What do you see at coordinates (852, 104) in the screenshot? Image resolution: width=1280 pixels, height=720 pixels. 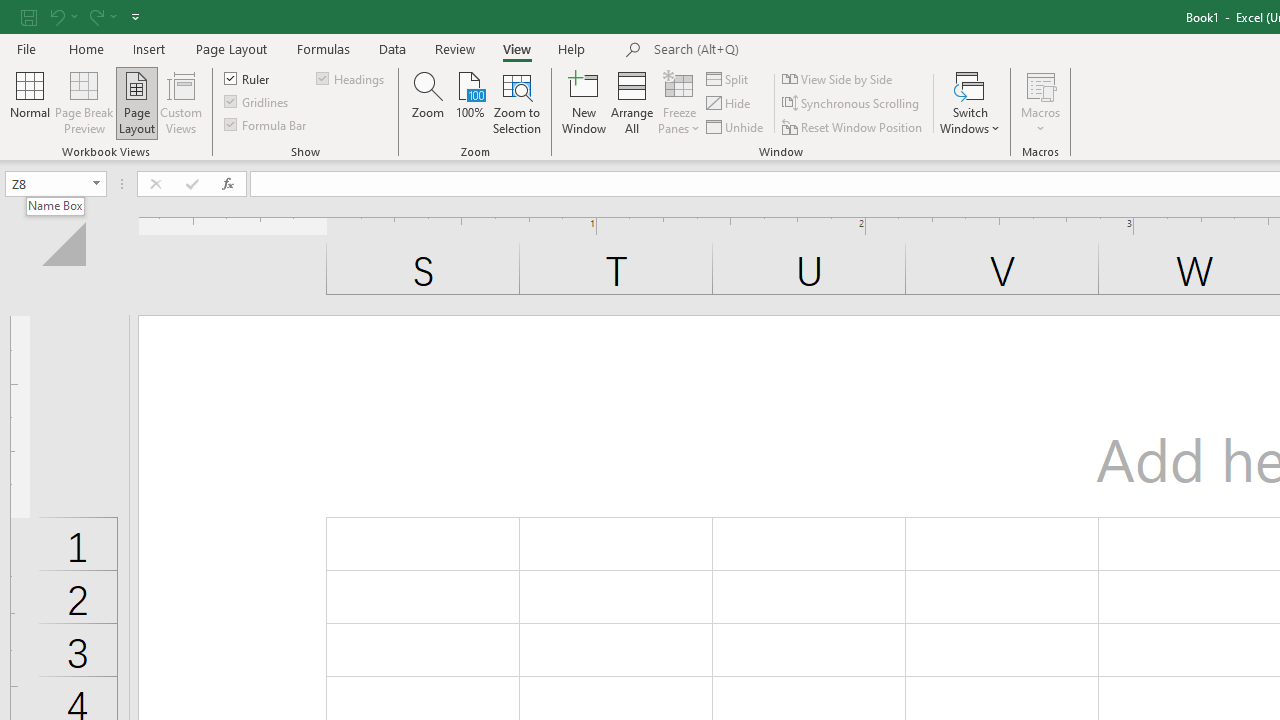 I see `Synchronous Scrolling` at bounding box center [852, 104].